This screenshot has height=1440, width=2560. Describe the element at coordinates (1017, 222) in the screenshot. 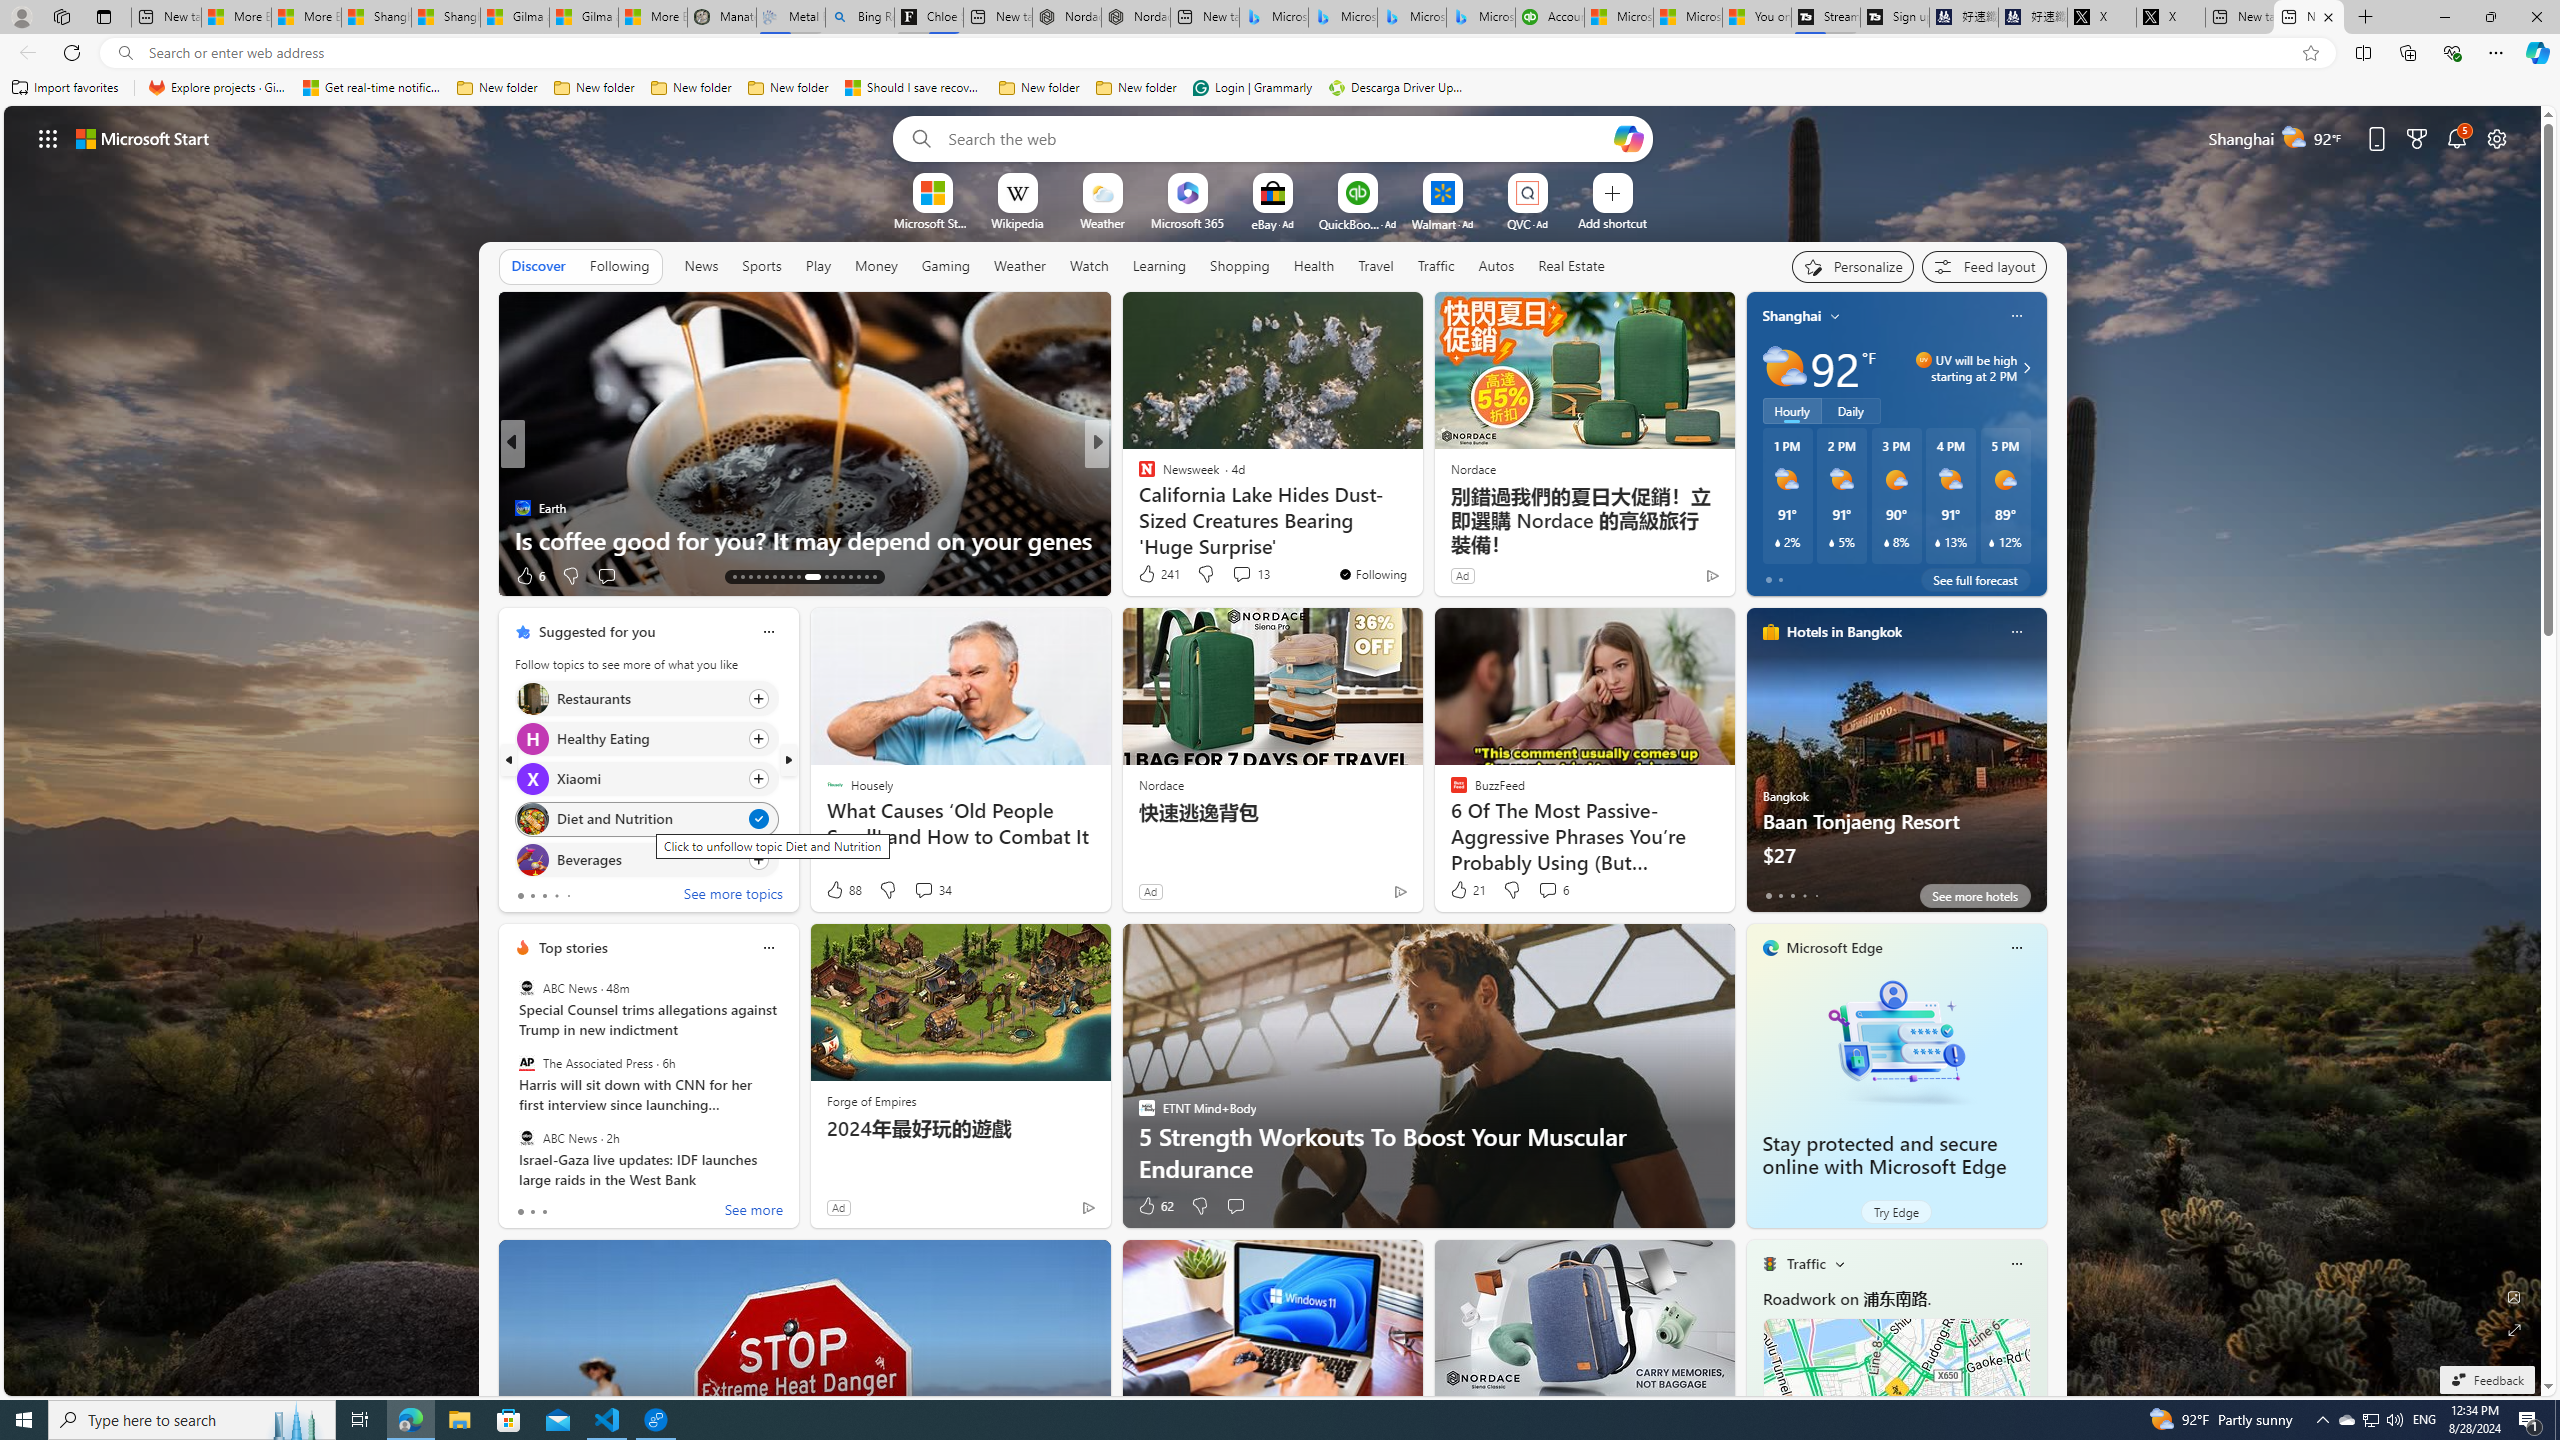

I see `Wikipedia` at that location.